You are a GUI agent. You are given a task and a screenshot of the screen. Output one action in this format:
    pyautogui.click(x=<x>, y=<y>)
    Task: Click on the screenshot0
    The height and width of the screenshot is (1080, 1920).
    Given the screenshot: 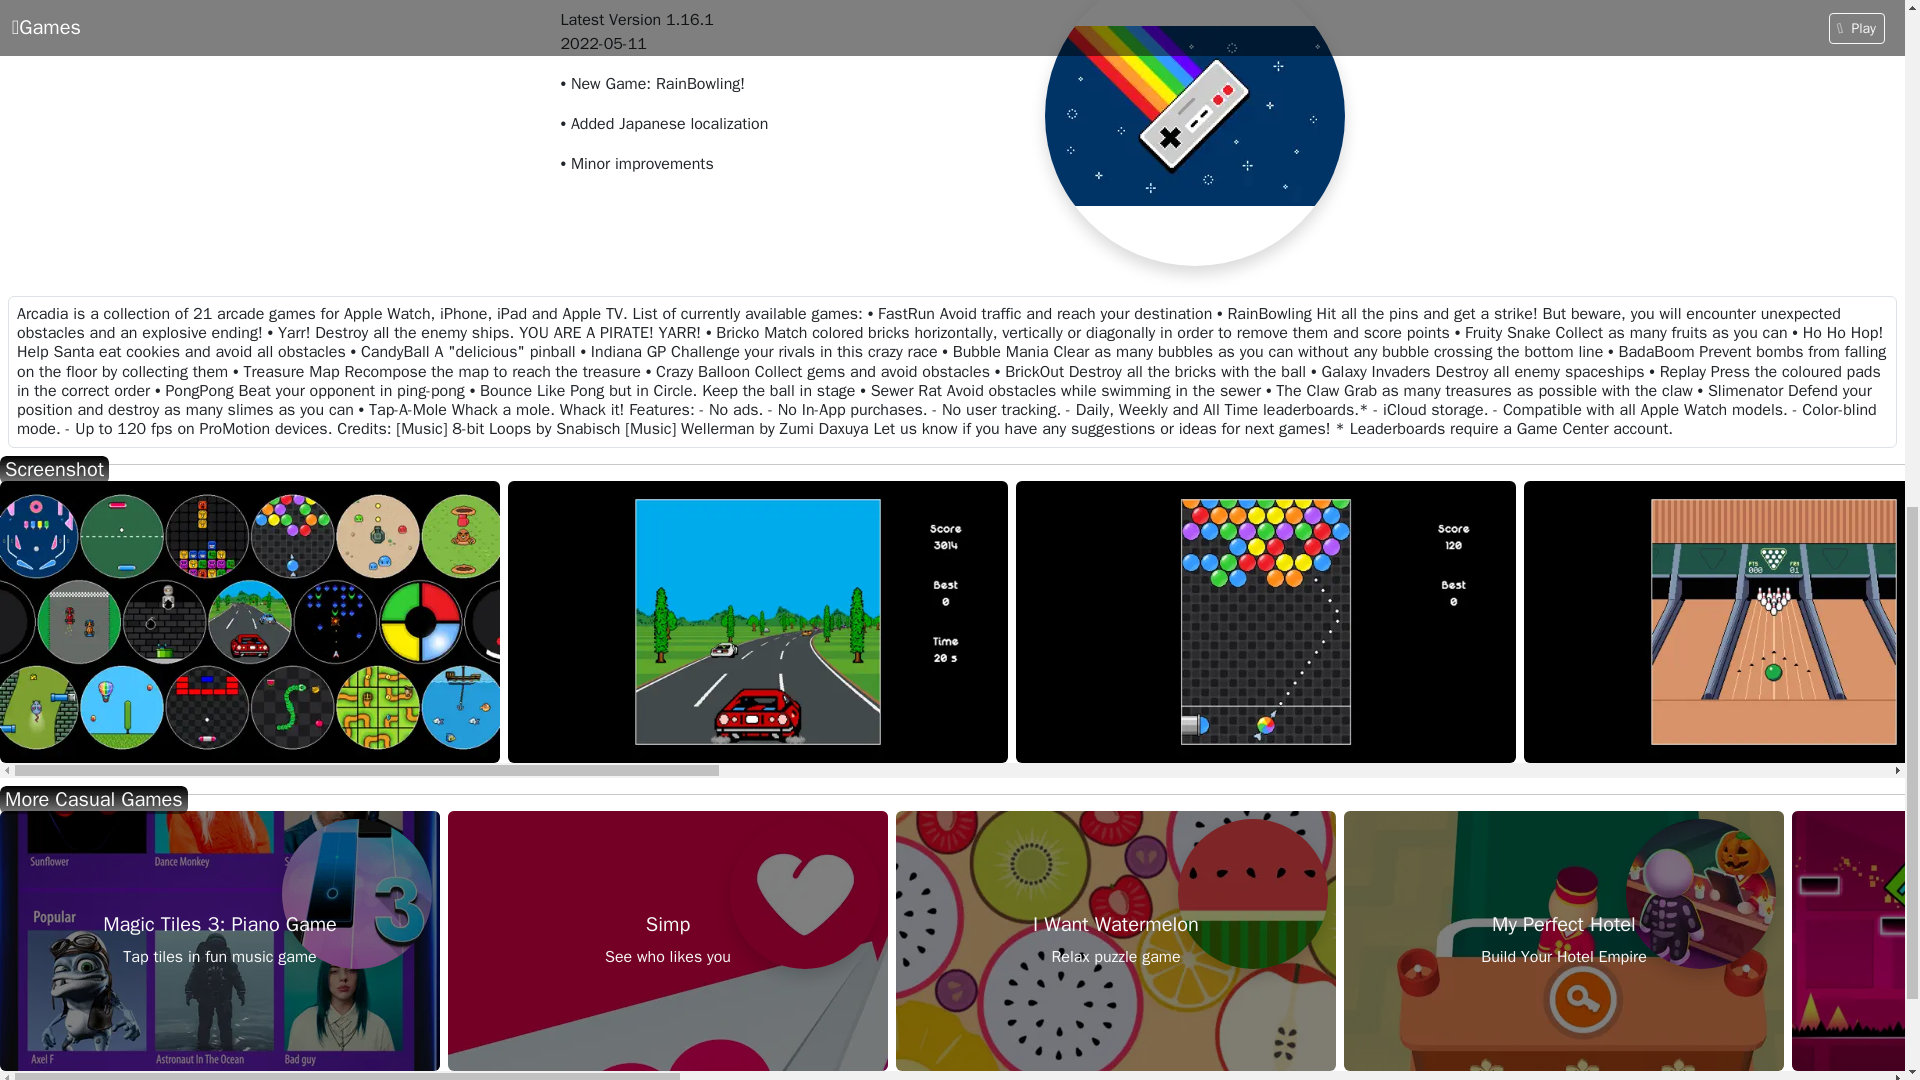 What is the action you would take?
    pyautogui.click(x=667, y=941)
    